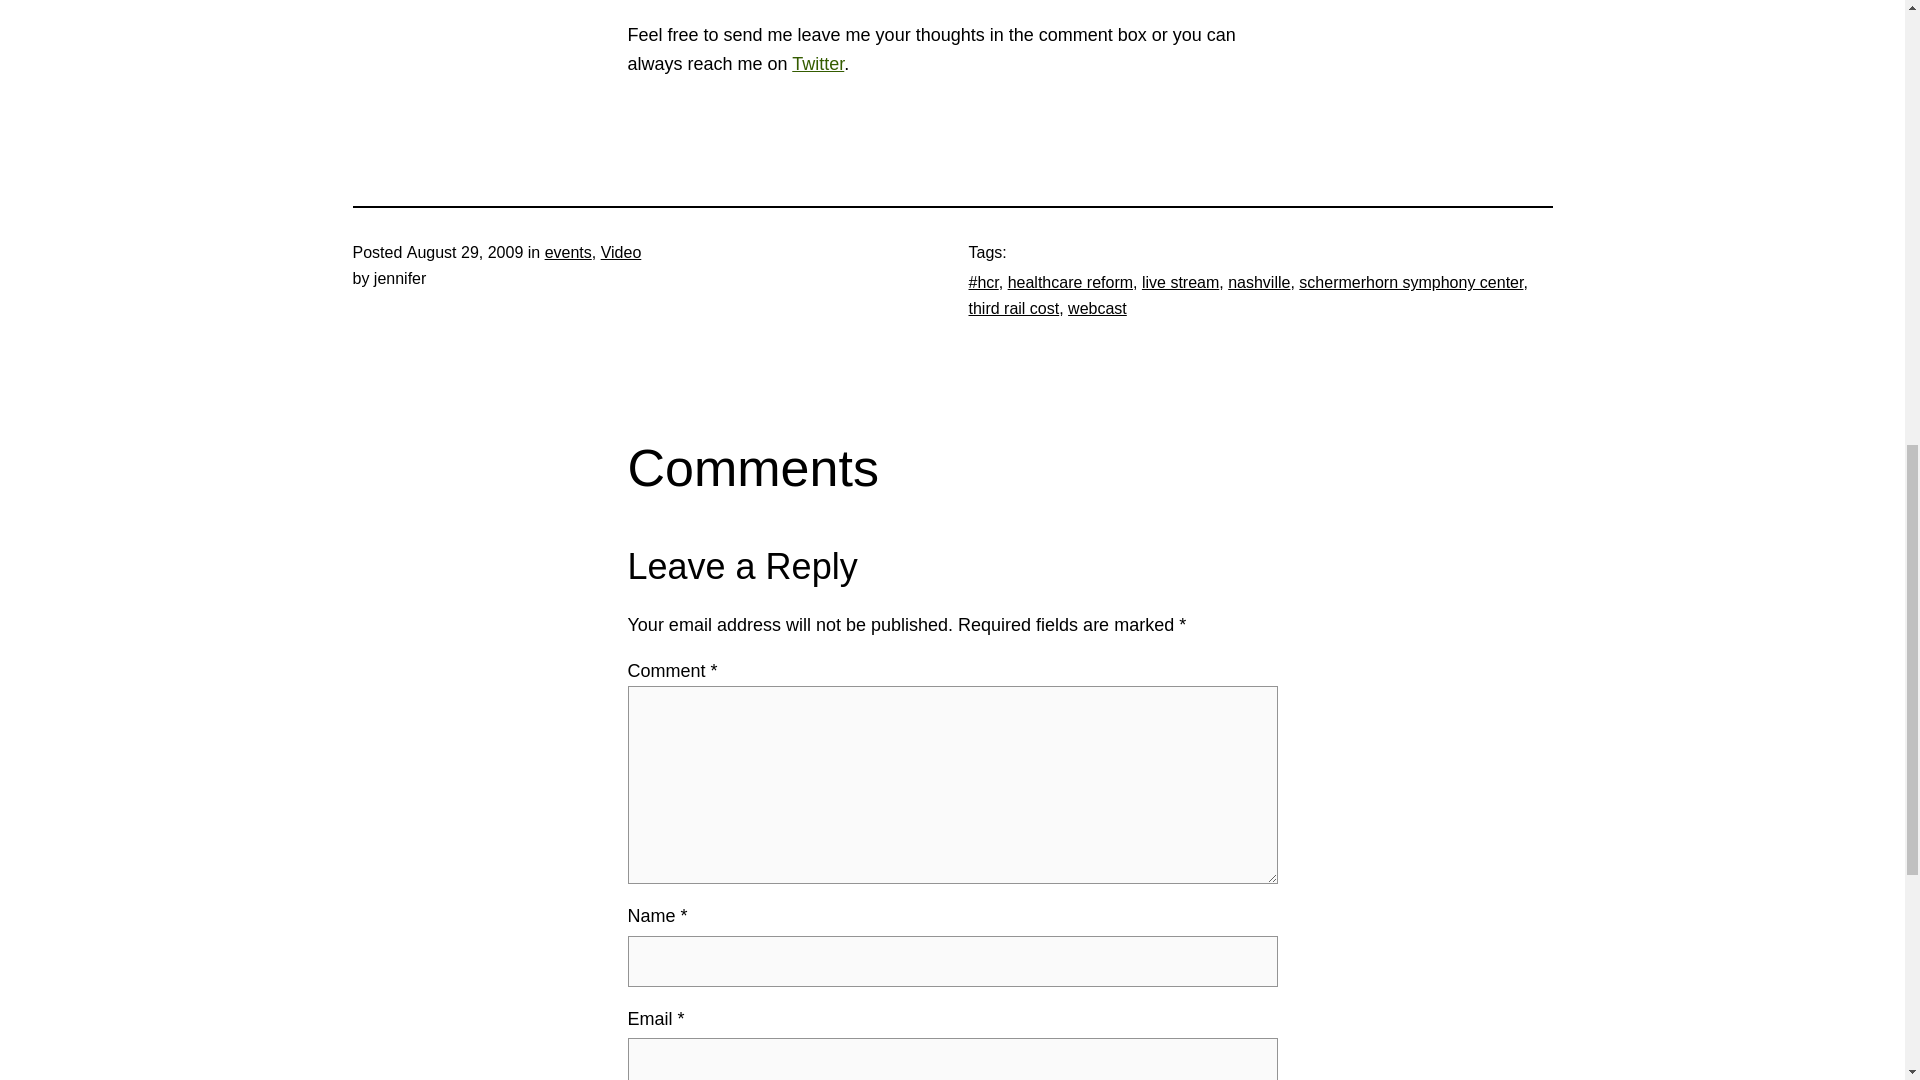  What do you see at coordinates (1410, 282) in the screenshot?
I see `schermerhorn symphony center` at bounding box center [1410, 282].